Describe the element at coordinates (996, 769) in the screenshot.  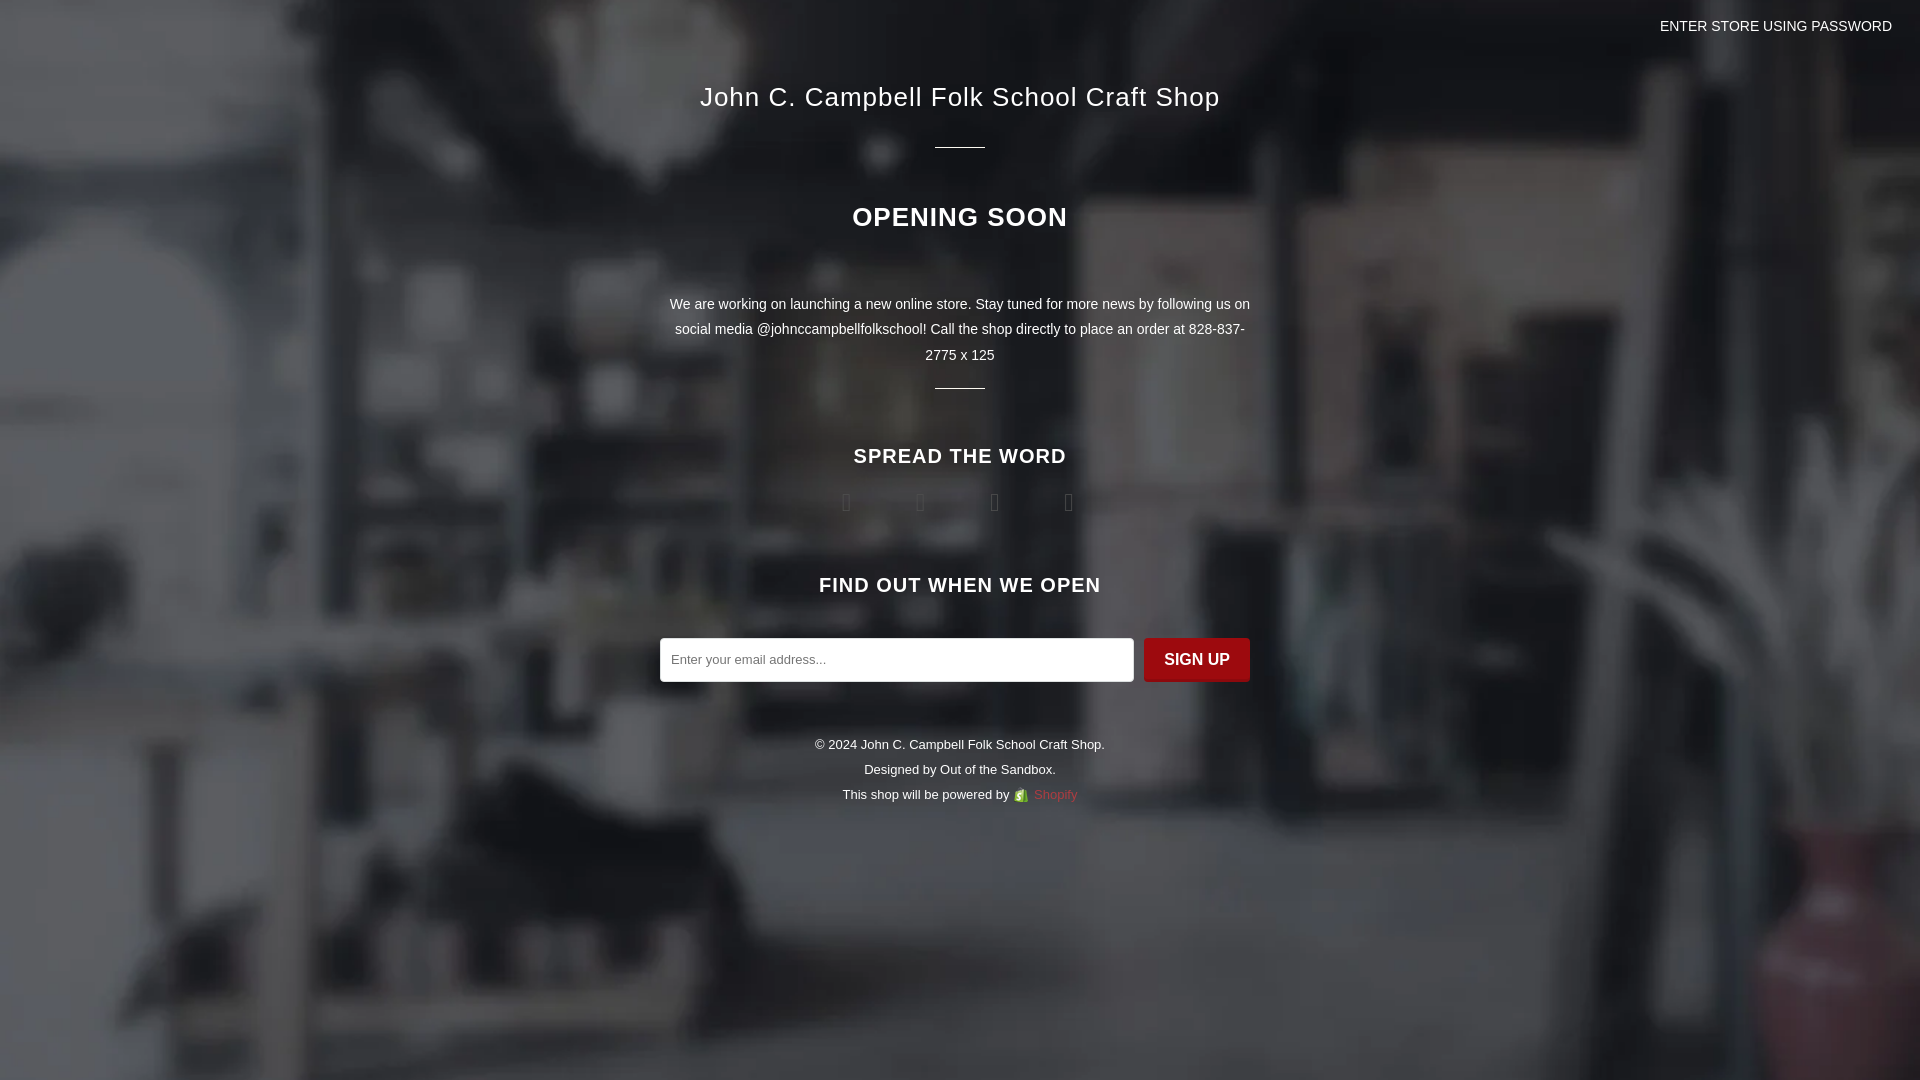
I see `Out of the Sandbox` at that location.